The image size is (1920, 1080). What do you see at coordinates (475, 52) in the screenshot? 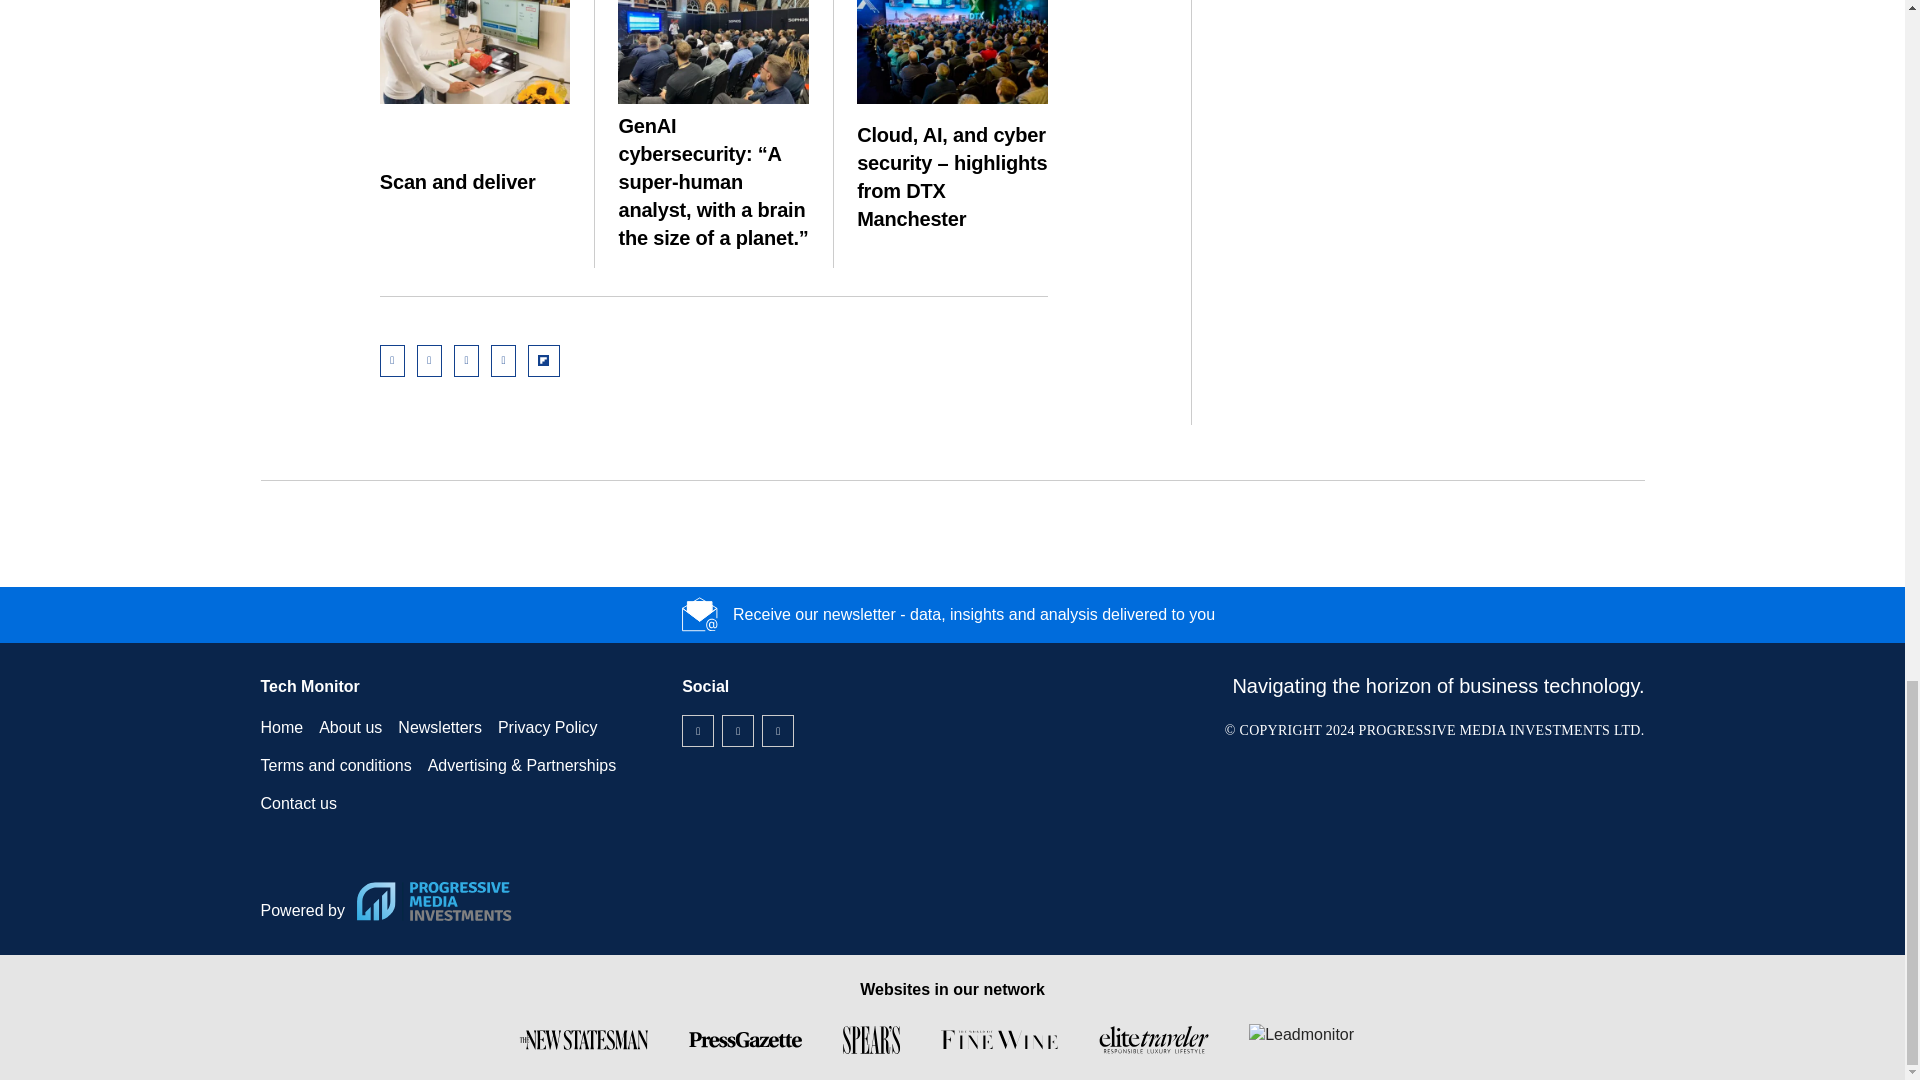
I see `Scan and deliver` at bounding box center [475, 52].